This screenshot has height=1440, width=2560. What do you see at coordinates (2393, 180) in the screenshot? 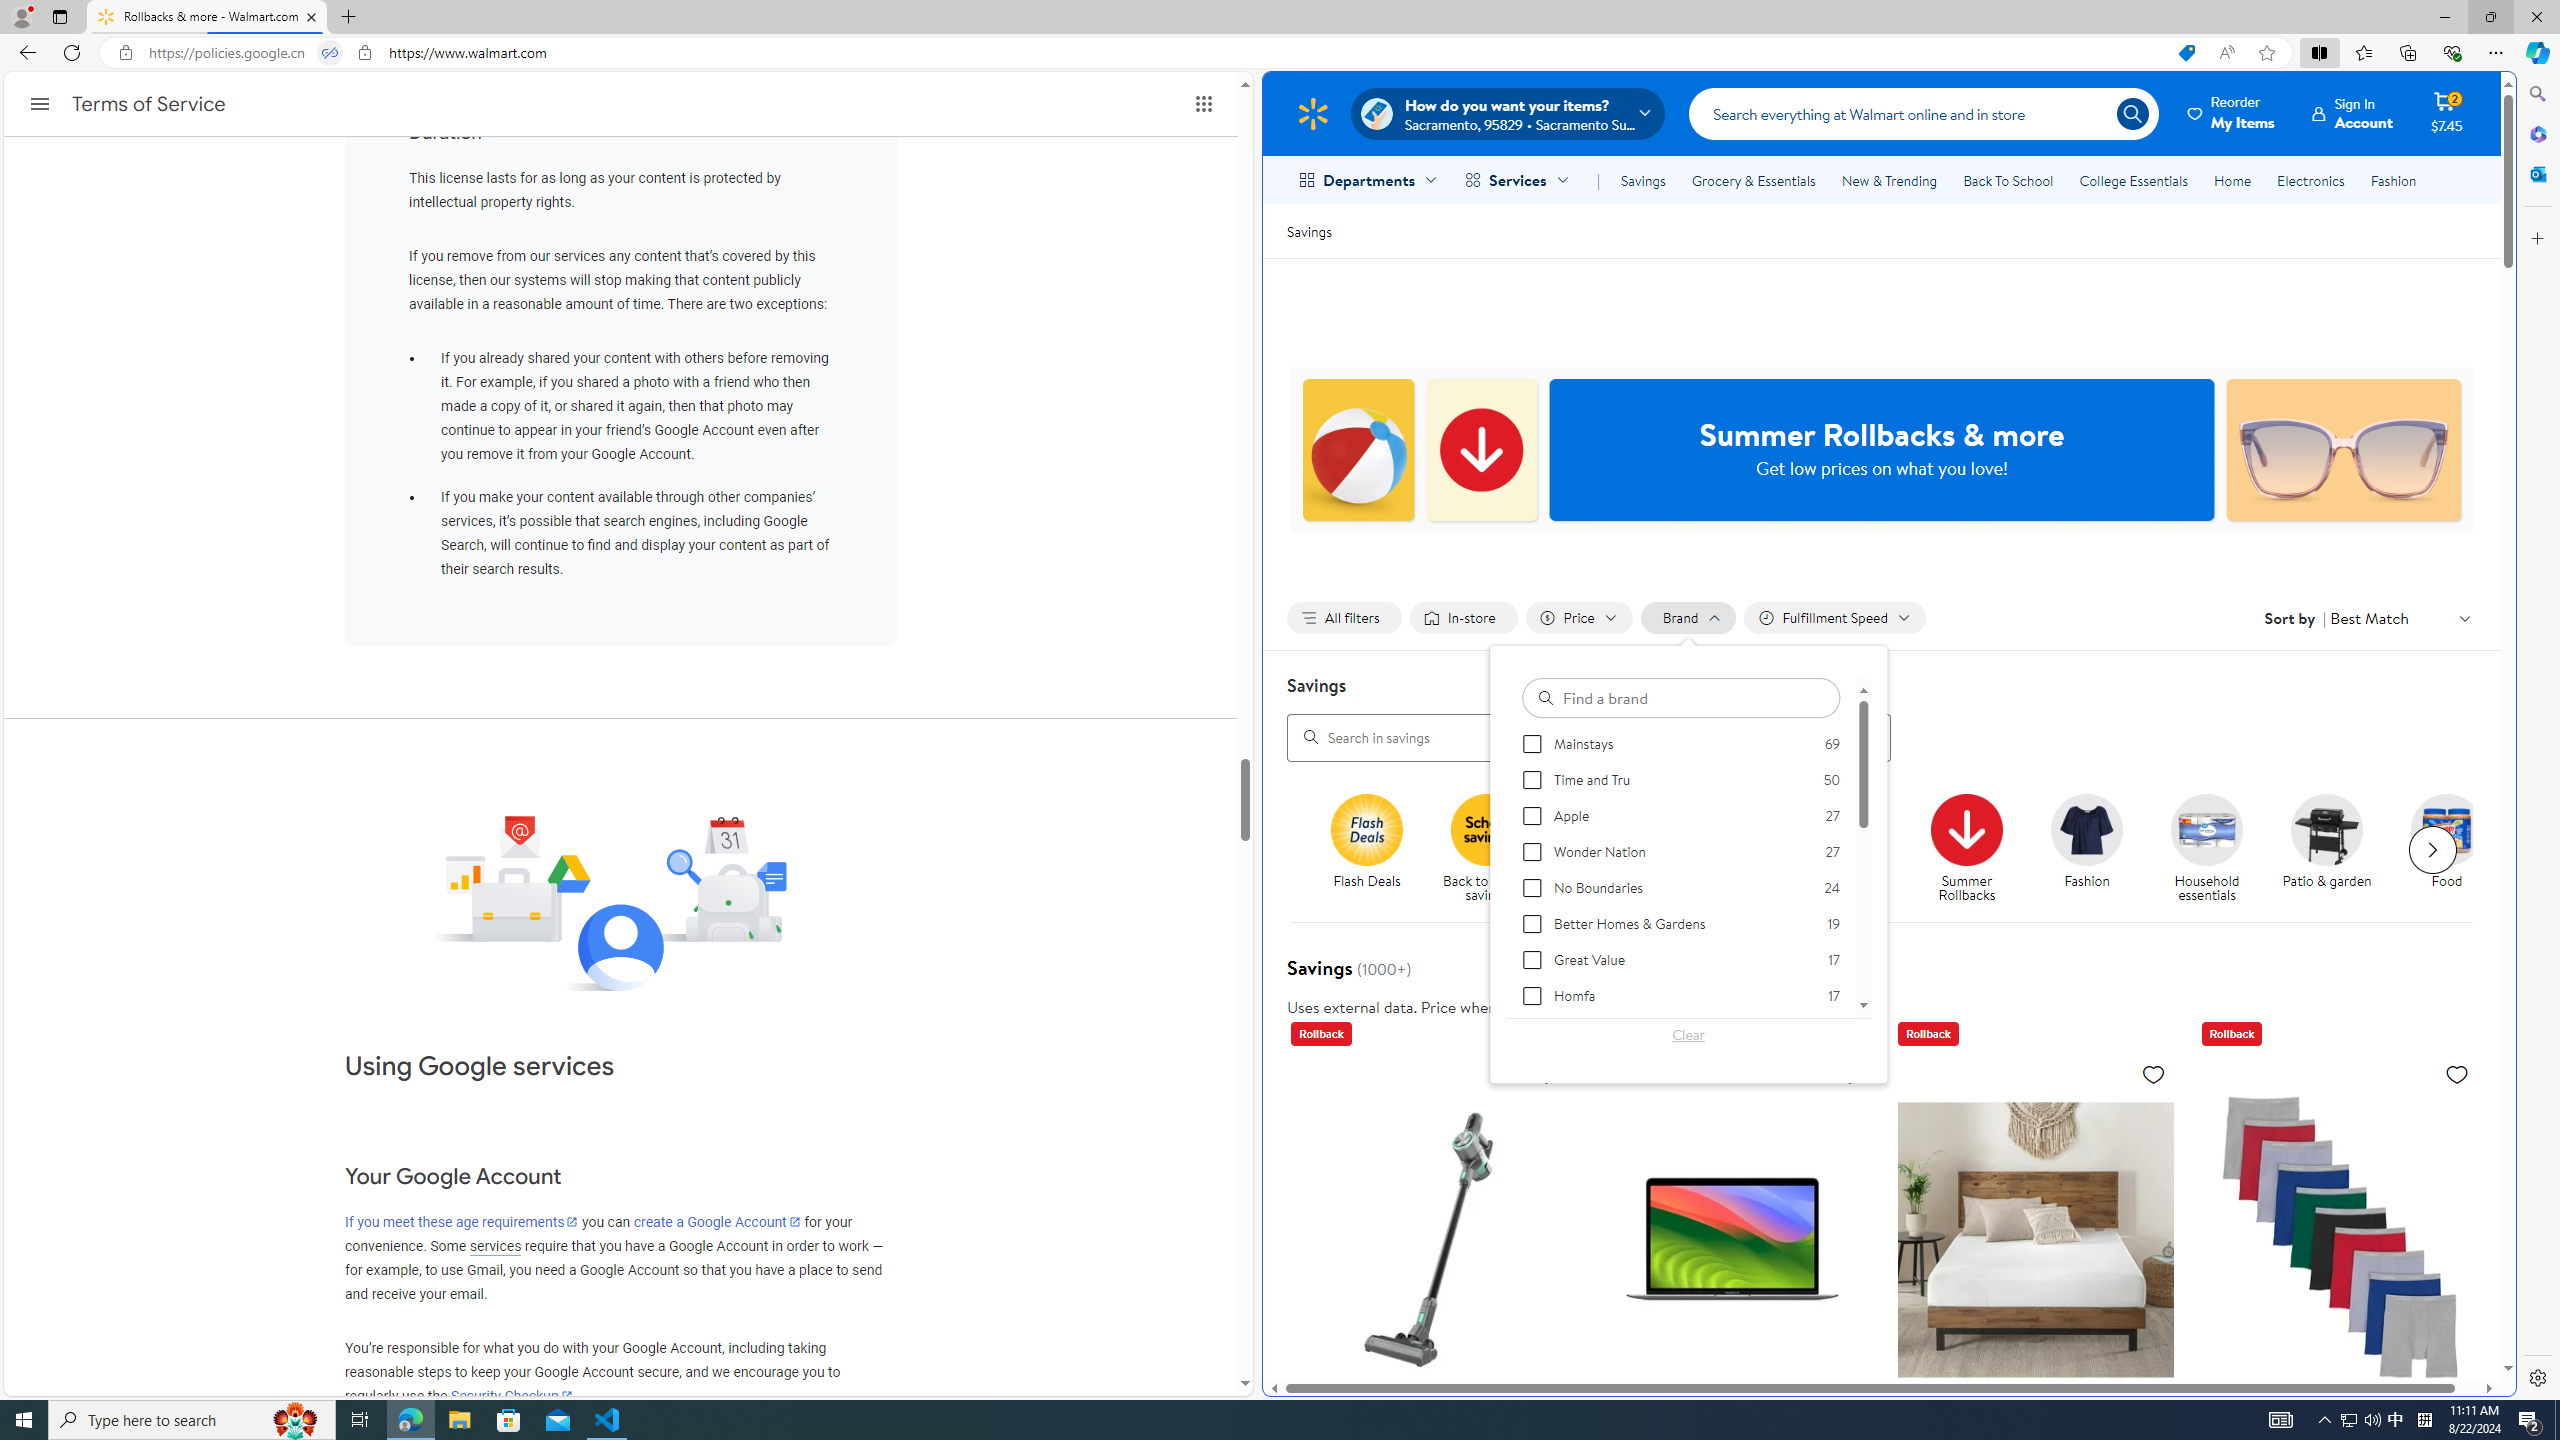
I see `Fashion` at bounding box center [2393, 180].